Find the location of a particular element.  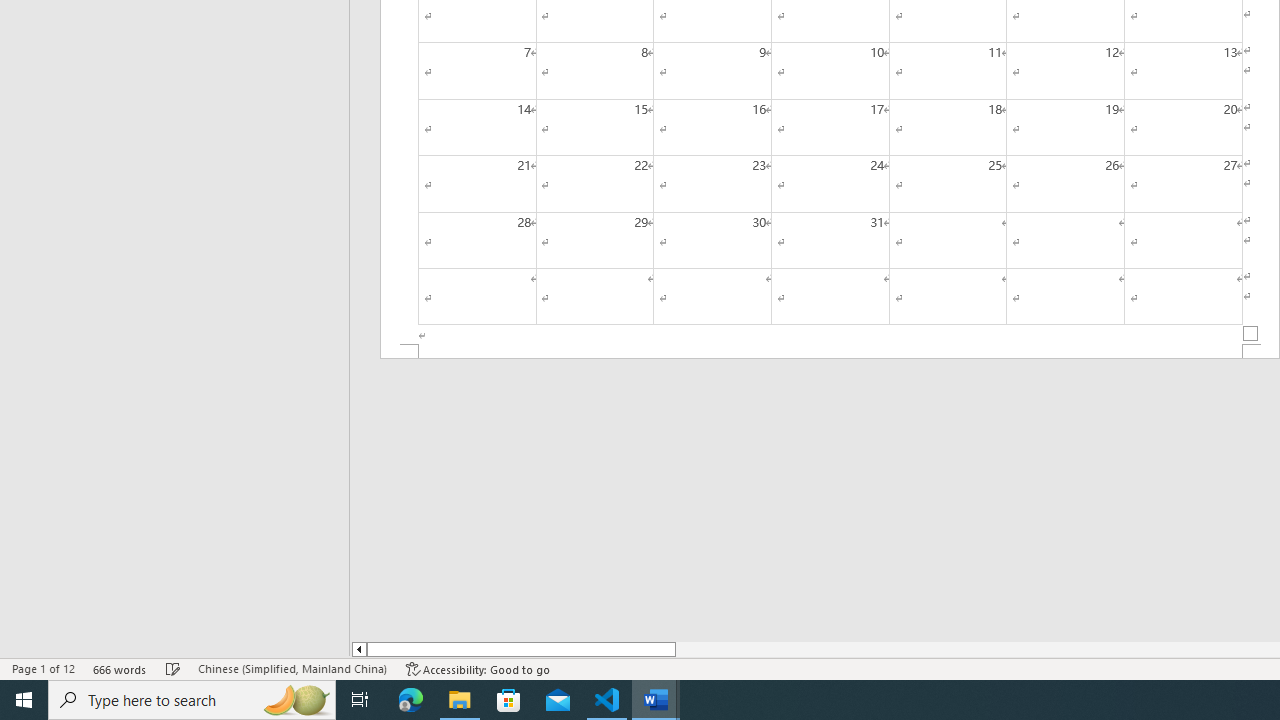

Word Count 666 words is located at coordinates (120, 668).